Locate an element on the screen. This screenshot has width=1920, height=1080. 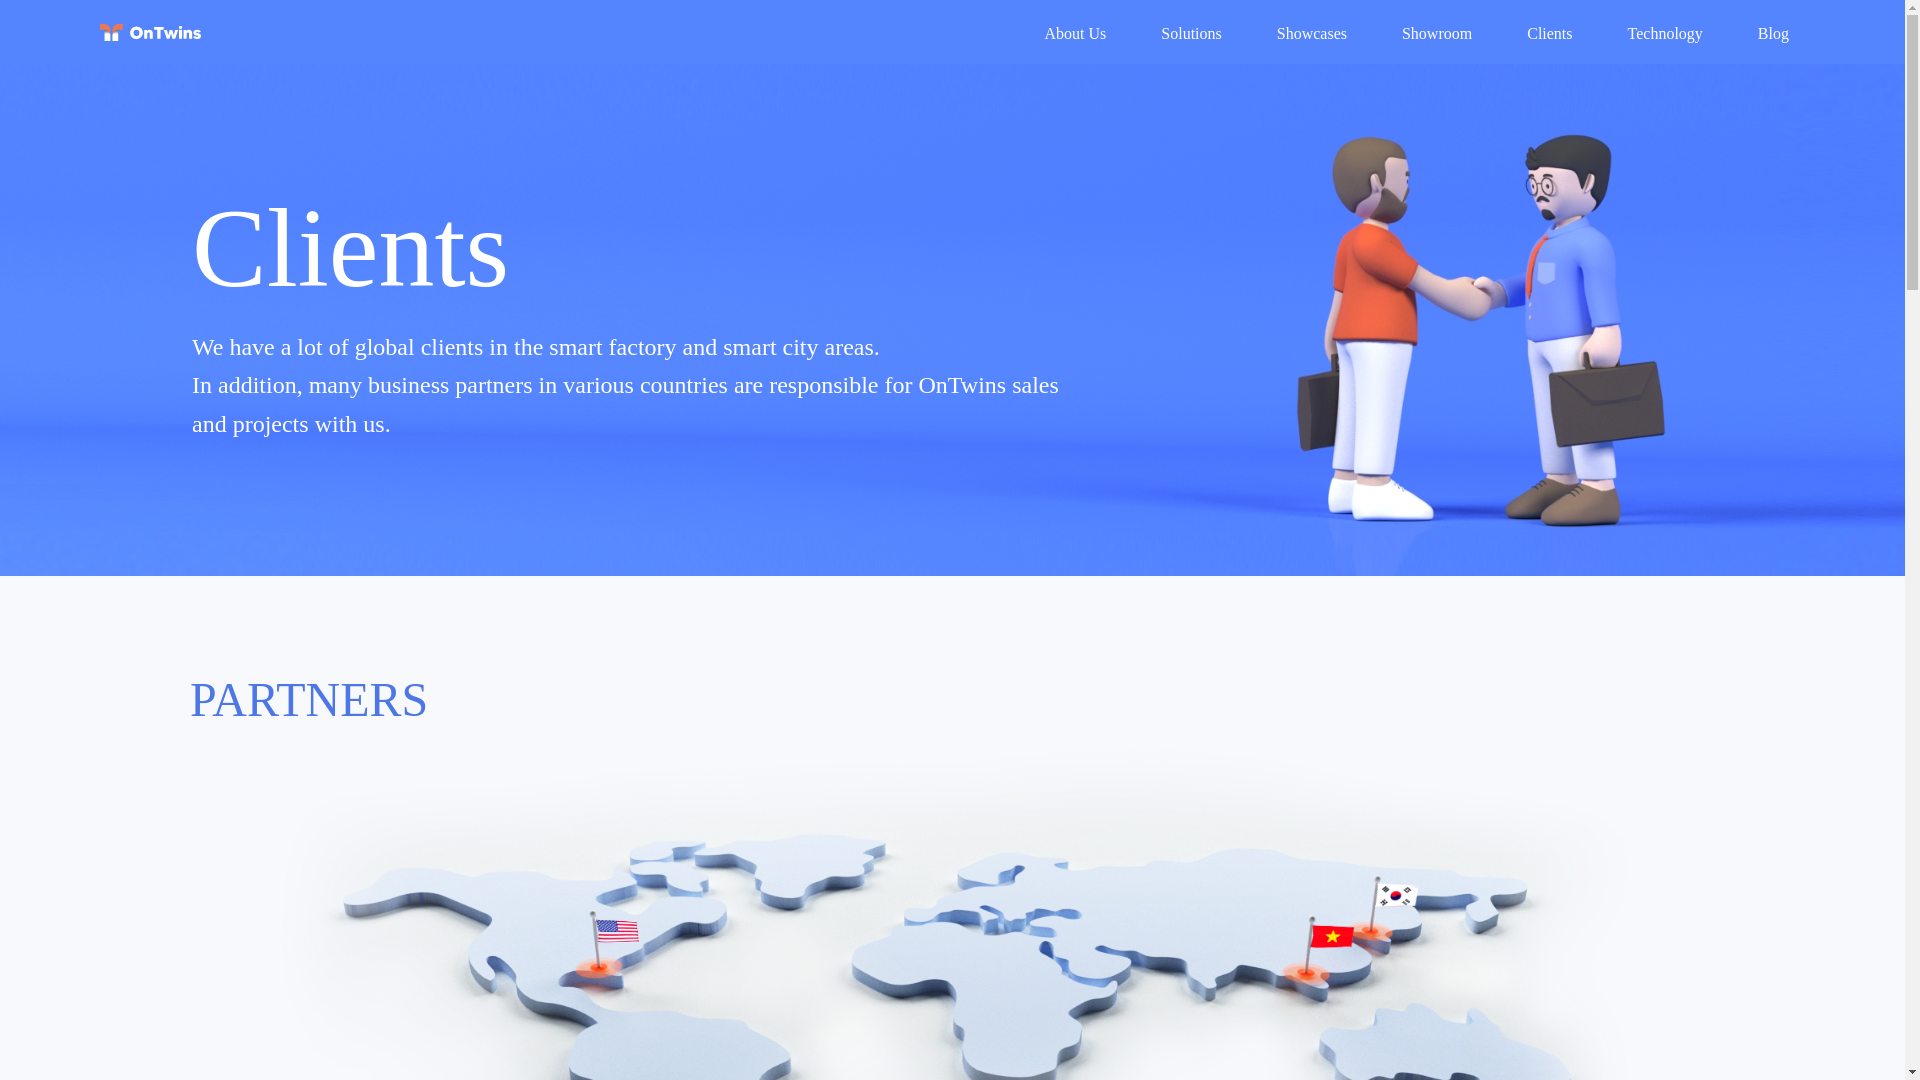
Clients is located at coordinates (1549, 33).